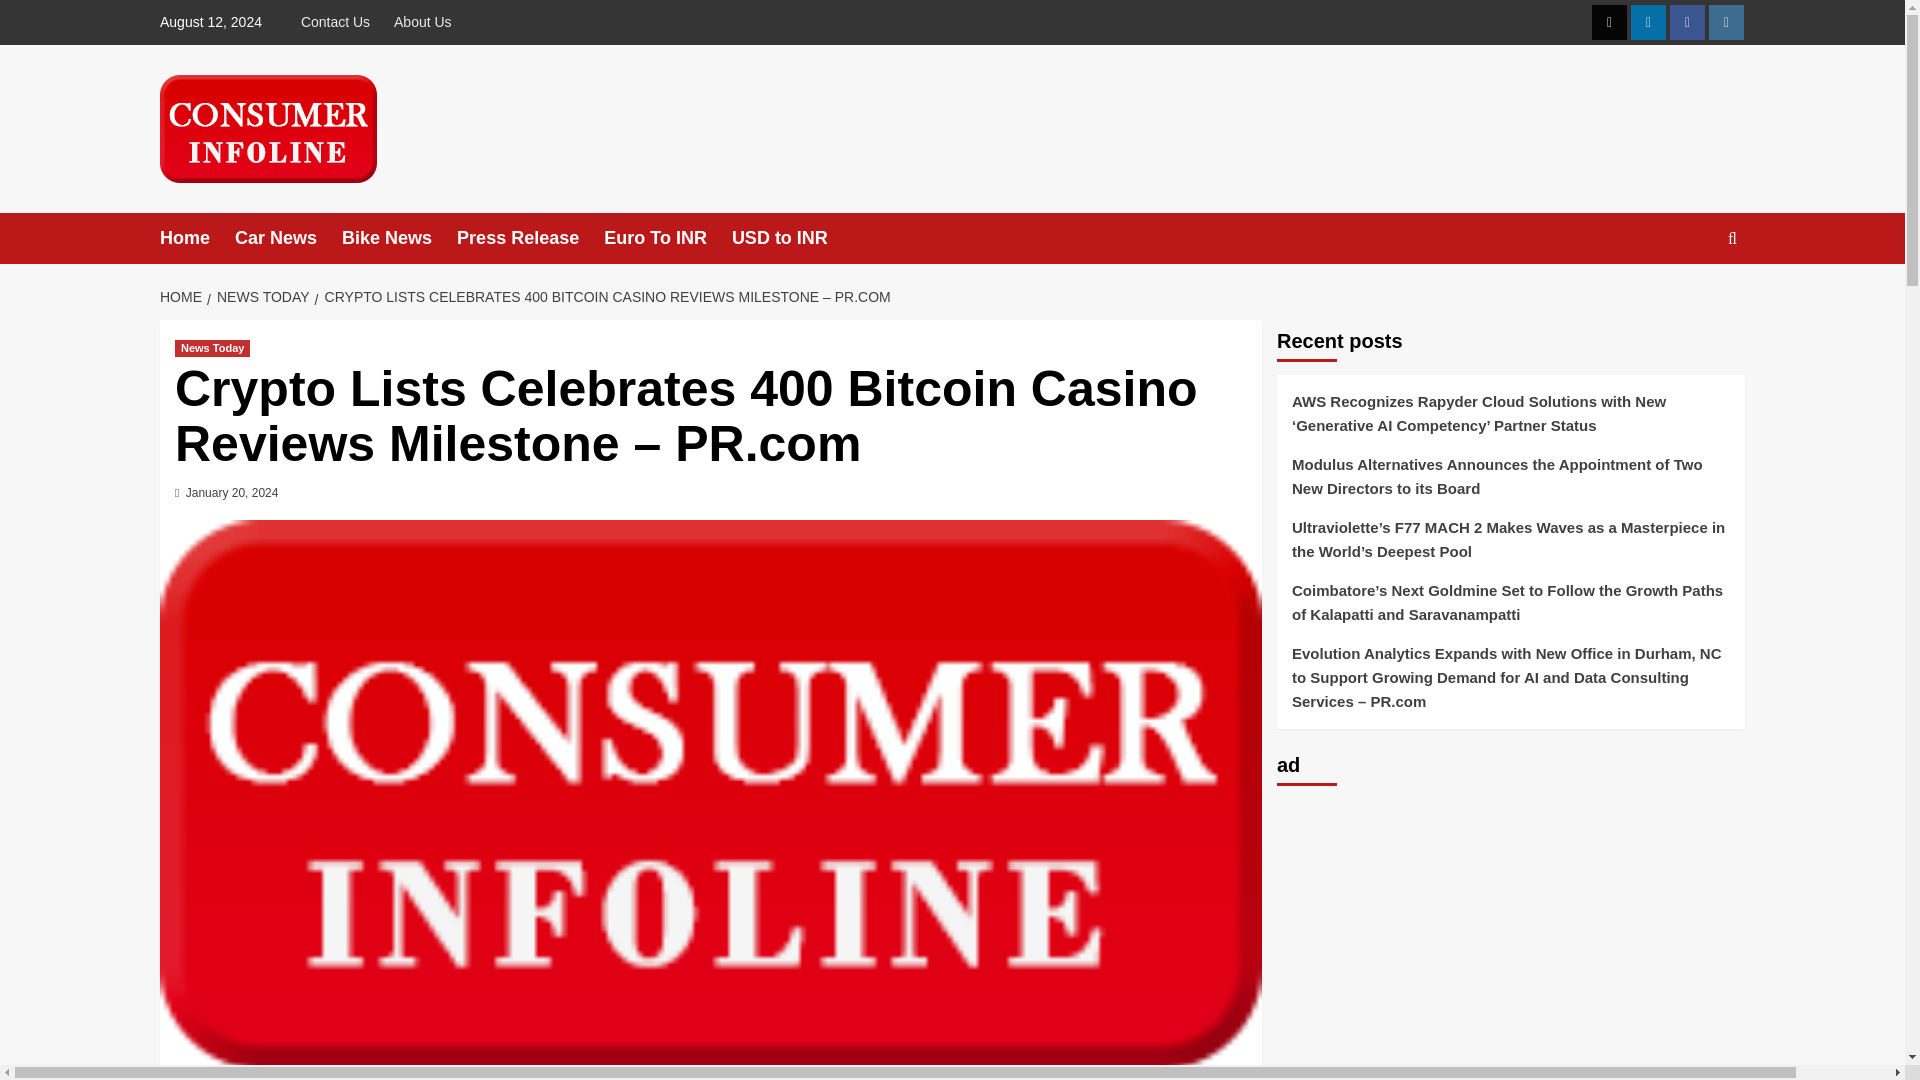 This screenshot has width=1920, height=1080. I want to click on Search, so click(1686, 300).